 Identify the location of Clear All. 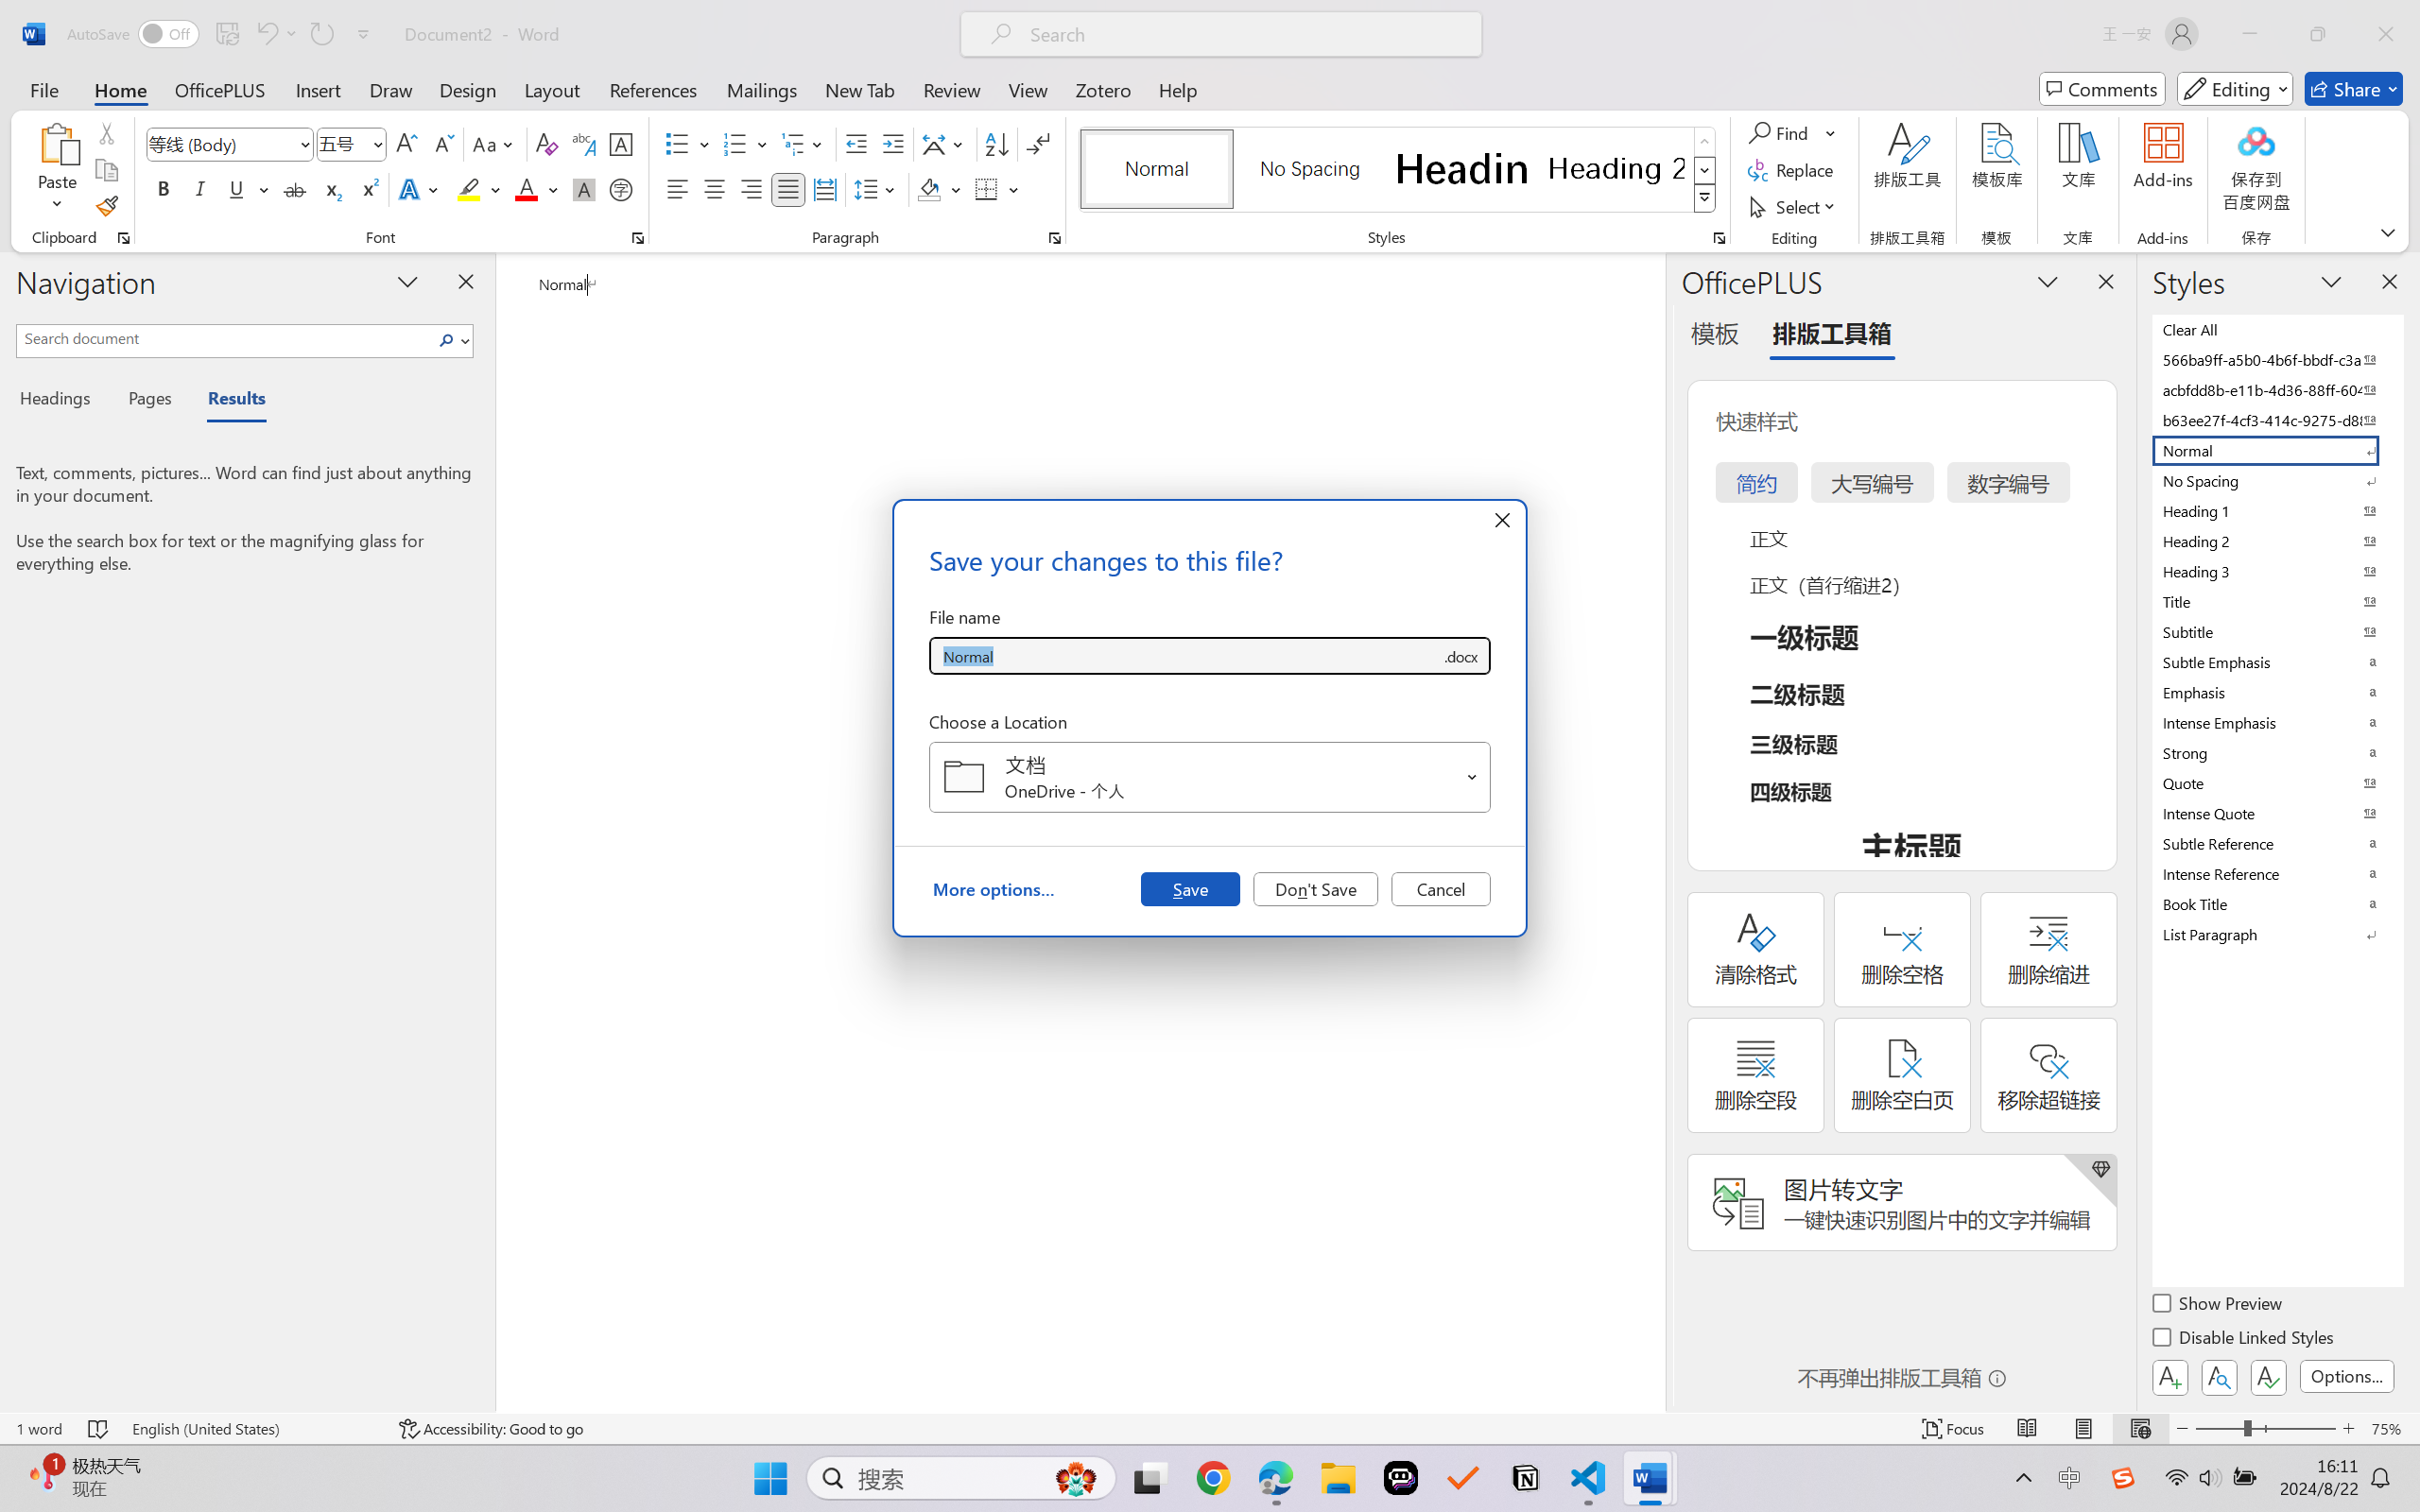
(2276, 329).